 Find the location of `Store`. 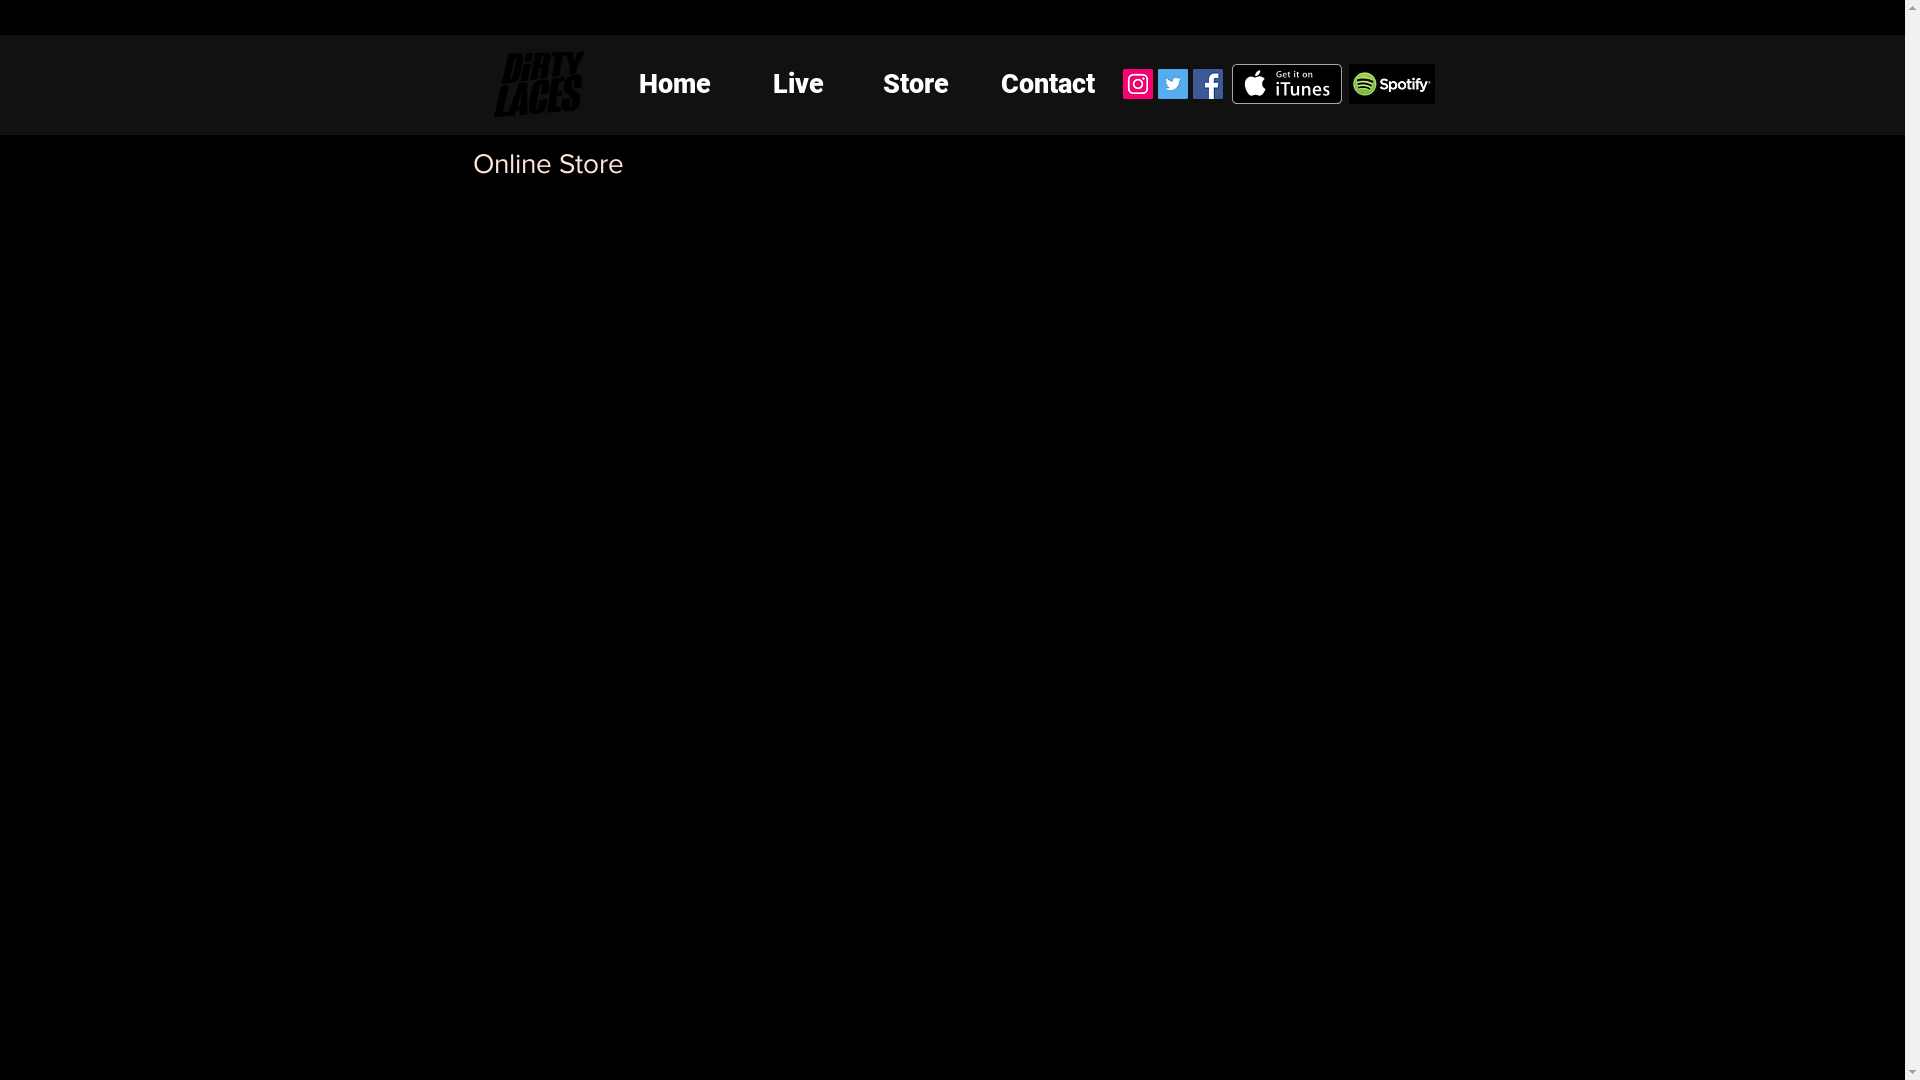

Store is located at coordinates (915, 85).